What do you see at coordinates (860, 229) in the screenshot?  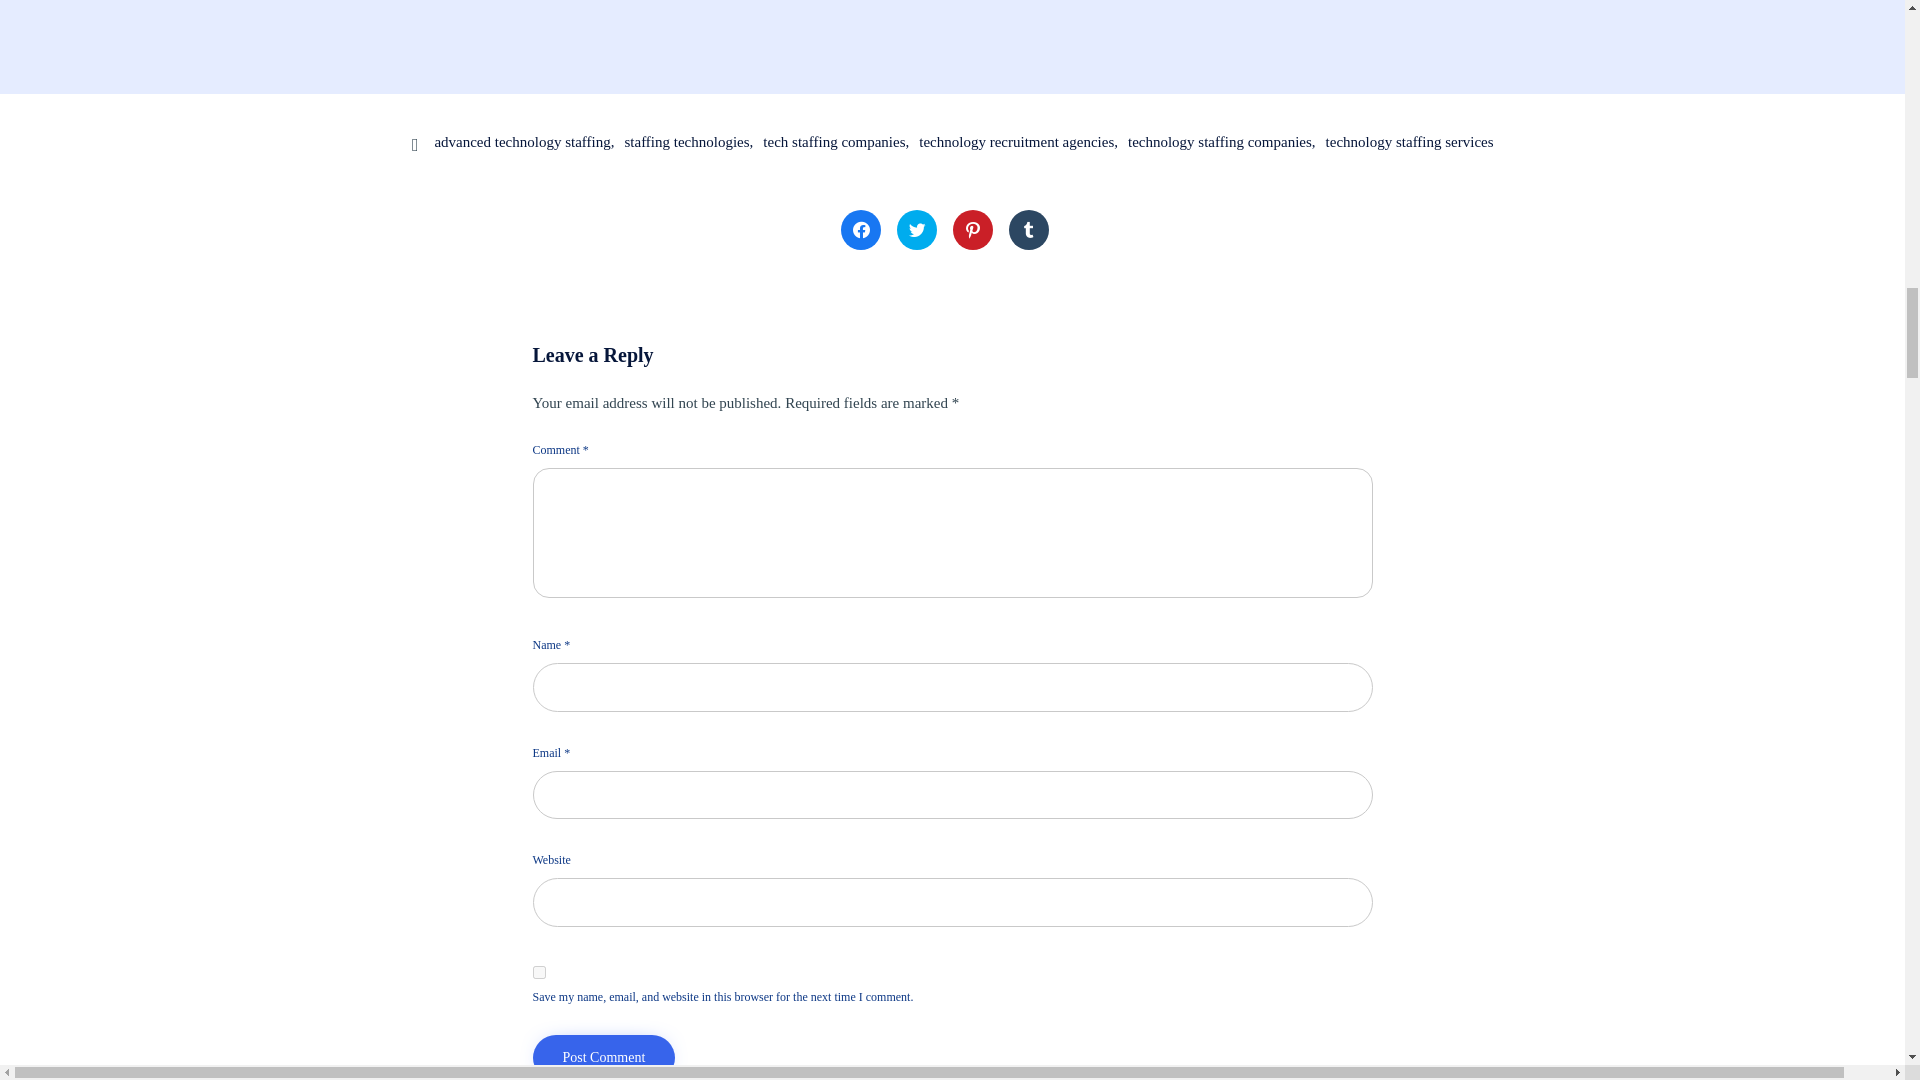 I see `Click to share on Facebook` at bounding box center [860, 229].